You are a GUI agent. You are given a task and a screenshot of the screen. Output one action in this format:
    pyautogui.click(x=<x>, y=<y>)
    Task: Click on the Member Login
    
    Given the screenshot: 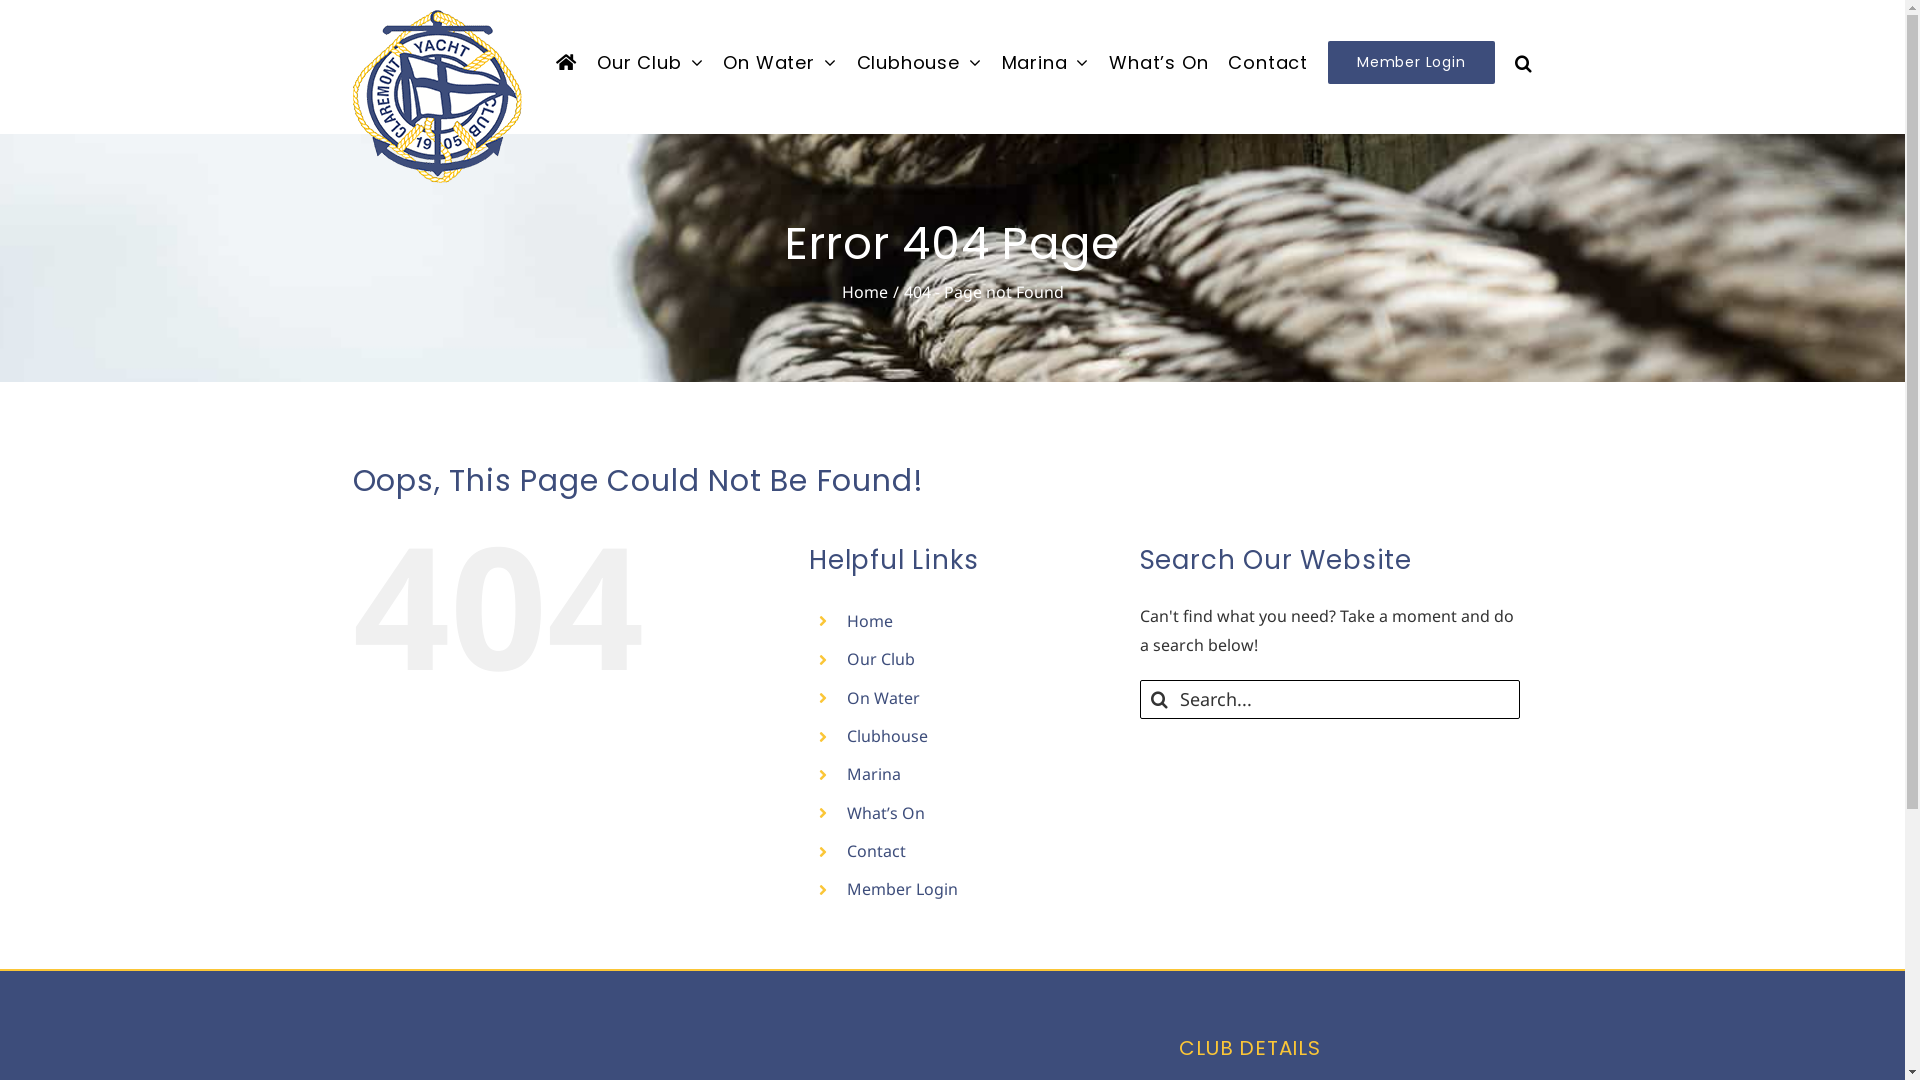 What is the action you would take?
    pyautogui.click(x=902, y=889)
    